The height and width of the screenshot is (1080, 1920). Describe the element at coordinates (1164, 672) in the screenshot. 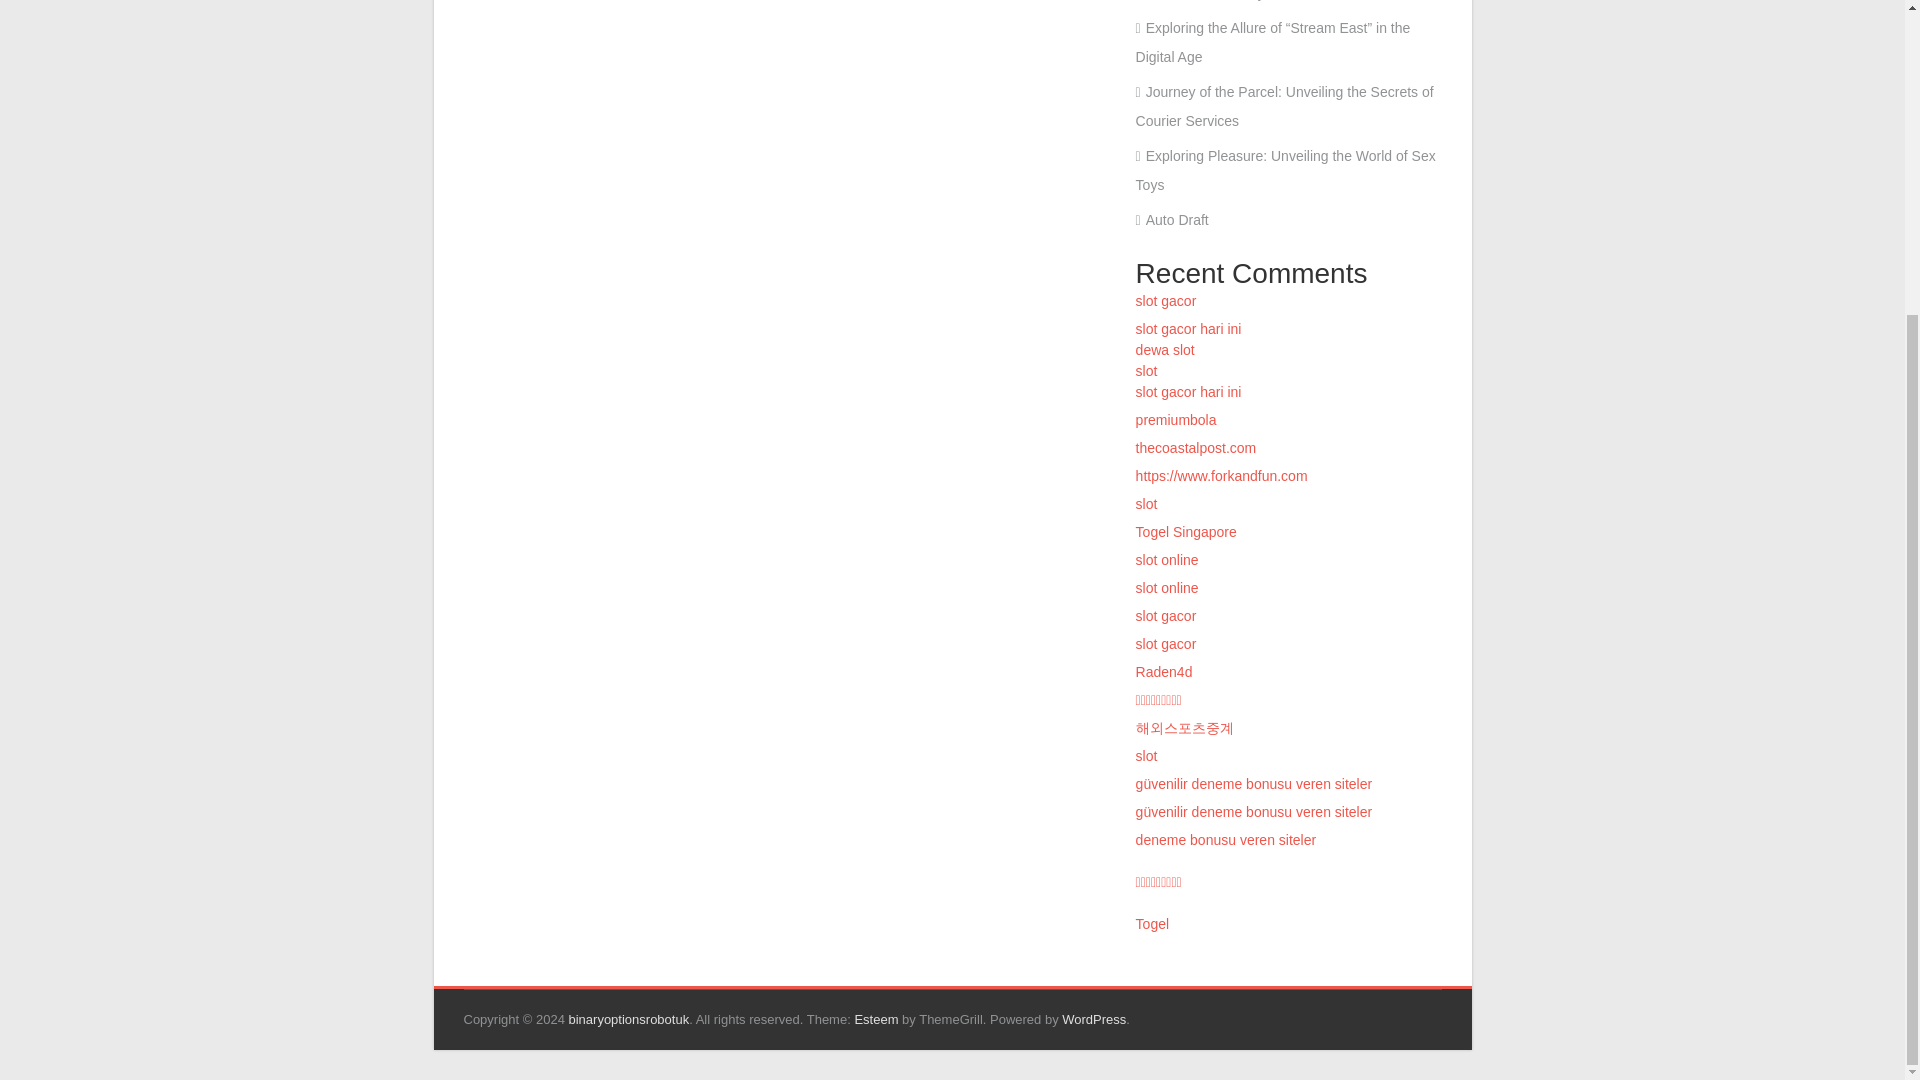

I see `Raden4d` at that location.